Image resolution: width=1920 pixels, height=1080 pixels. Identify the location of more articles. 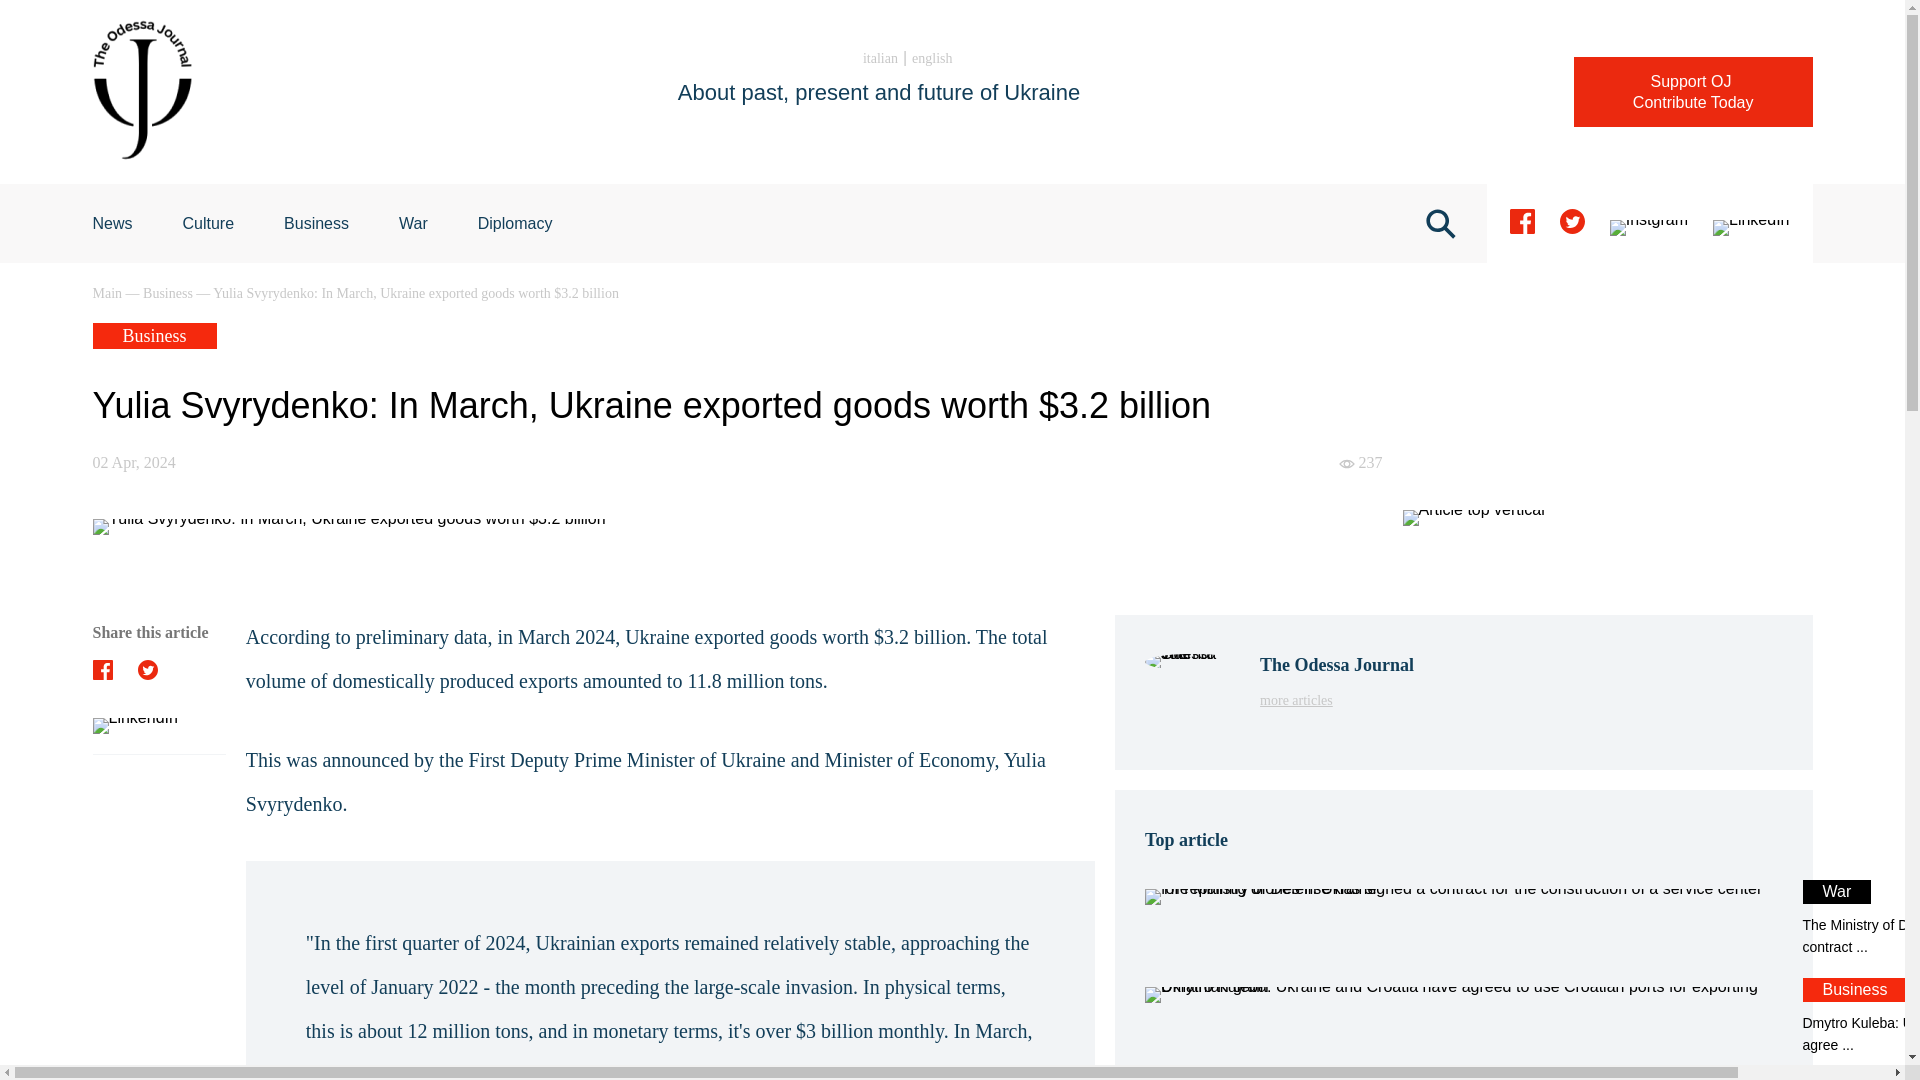
(1462, 1017).